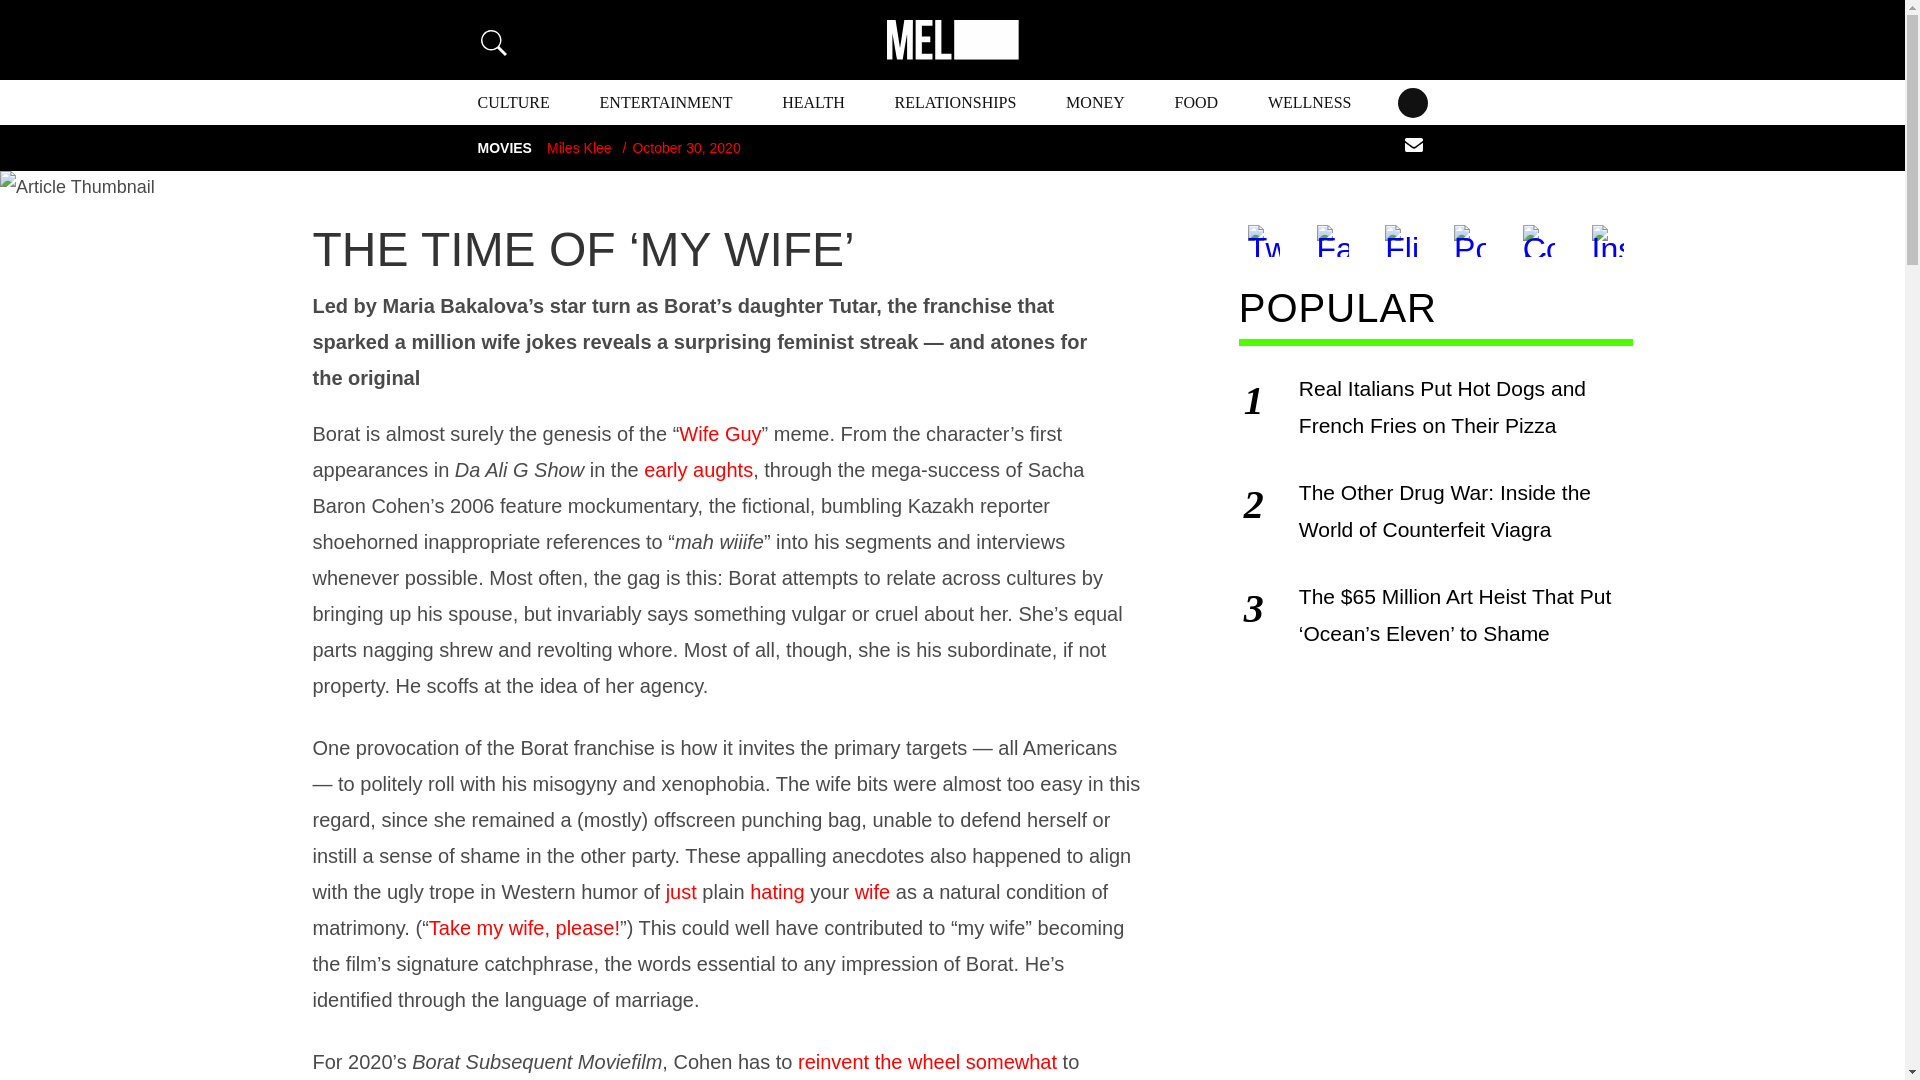  I want to click on Copy Link, so click(1538, 240).